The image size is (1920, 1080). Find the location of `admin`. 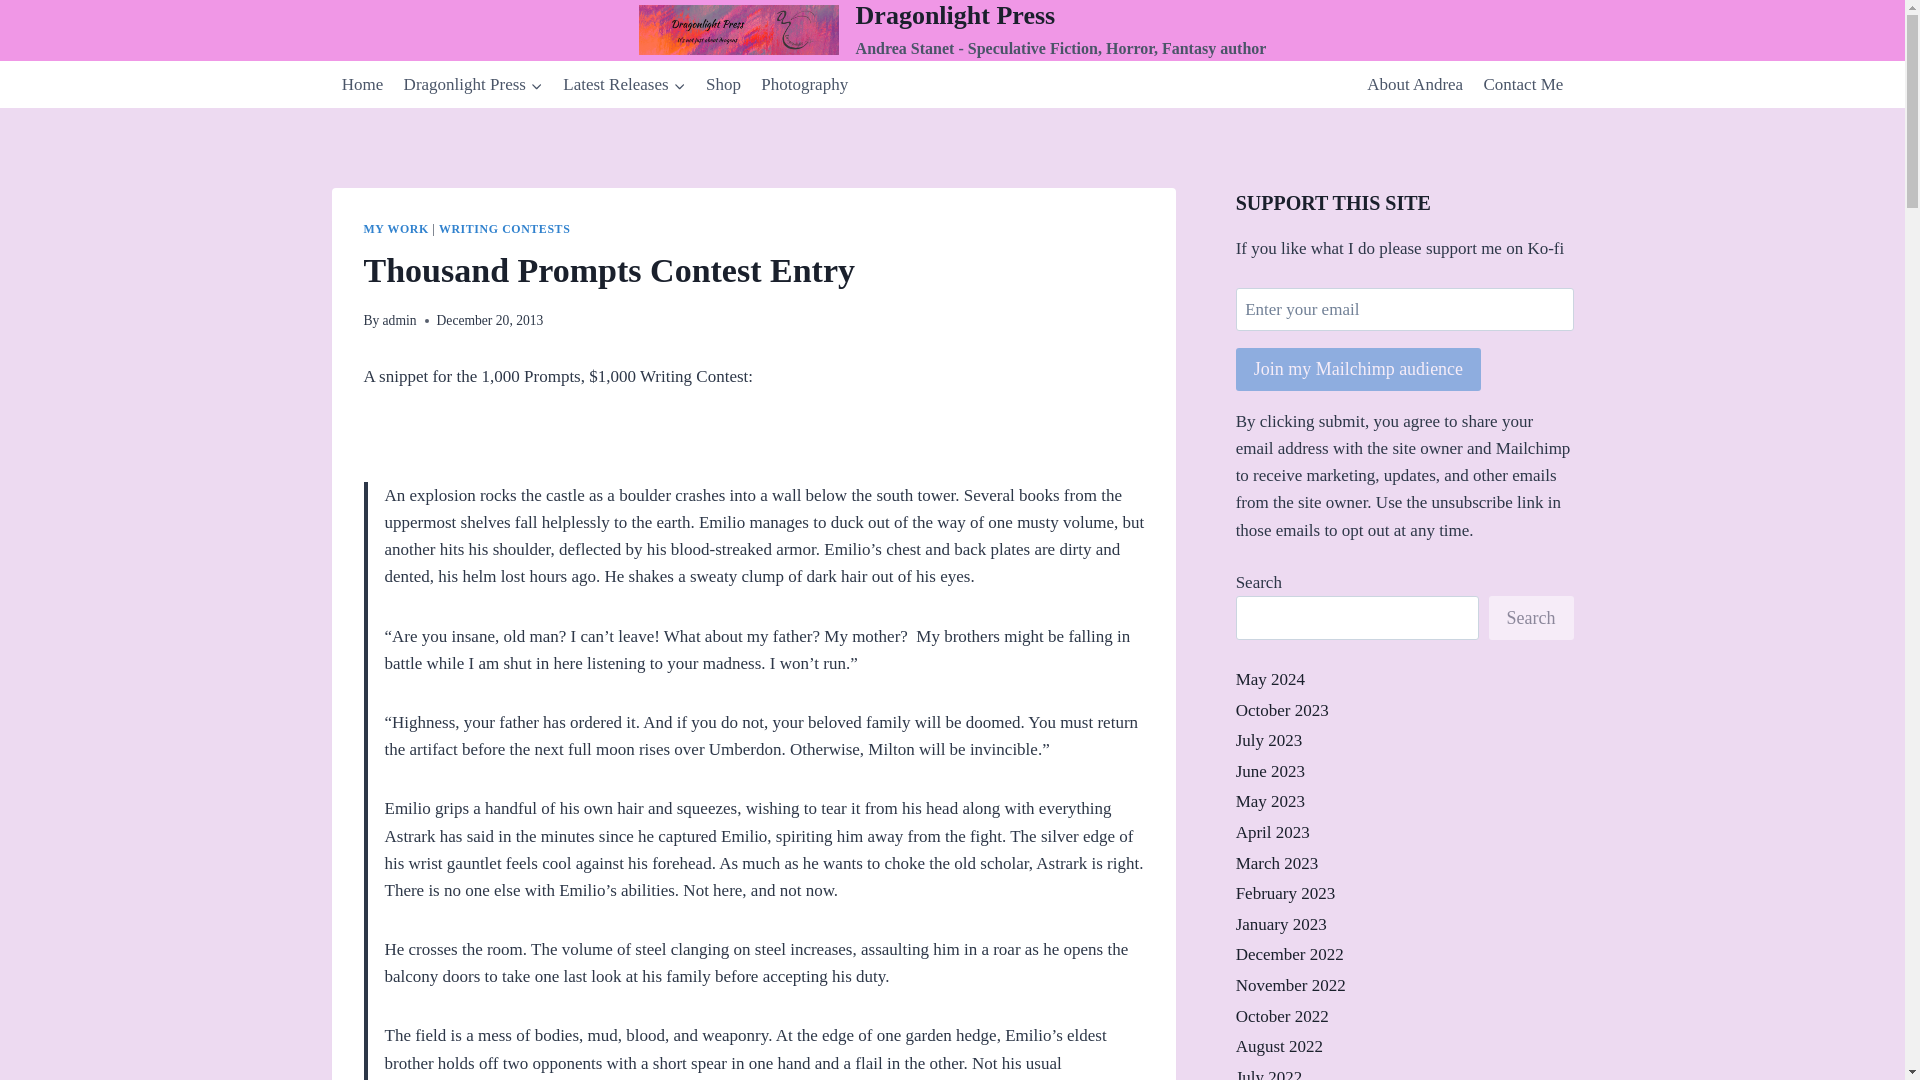

admin is located at coordinates (399, 320).